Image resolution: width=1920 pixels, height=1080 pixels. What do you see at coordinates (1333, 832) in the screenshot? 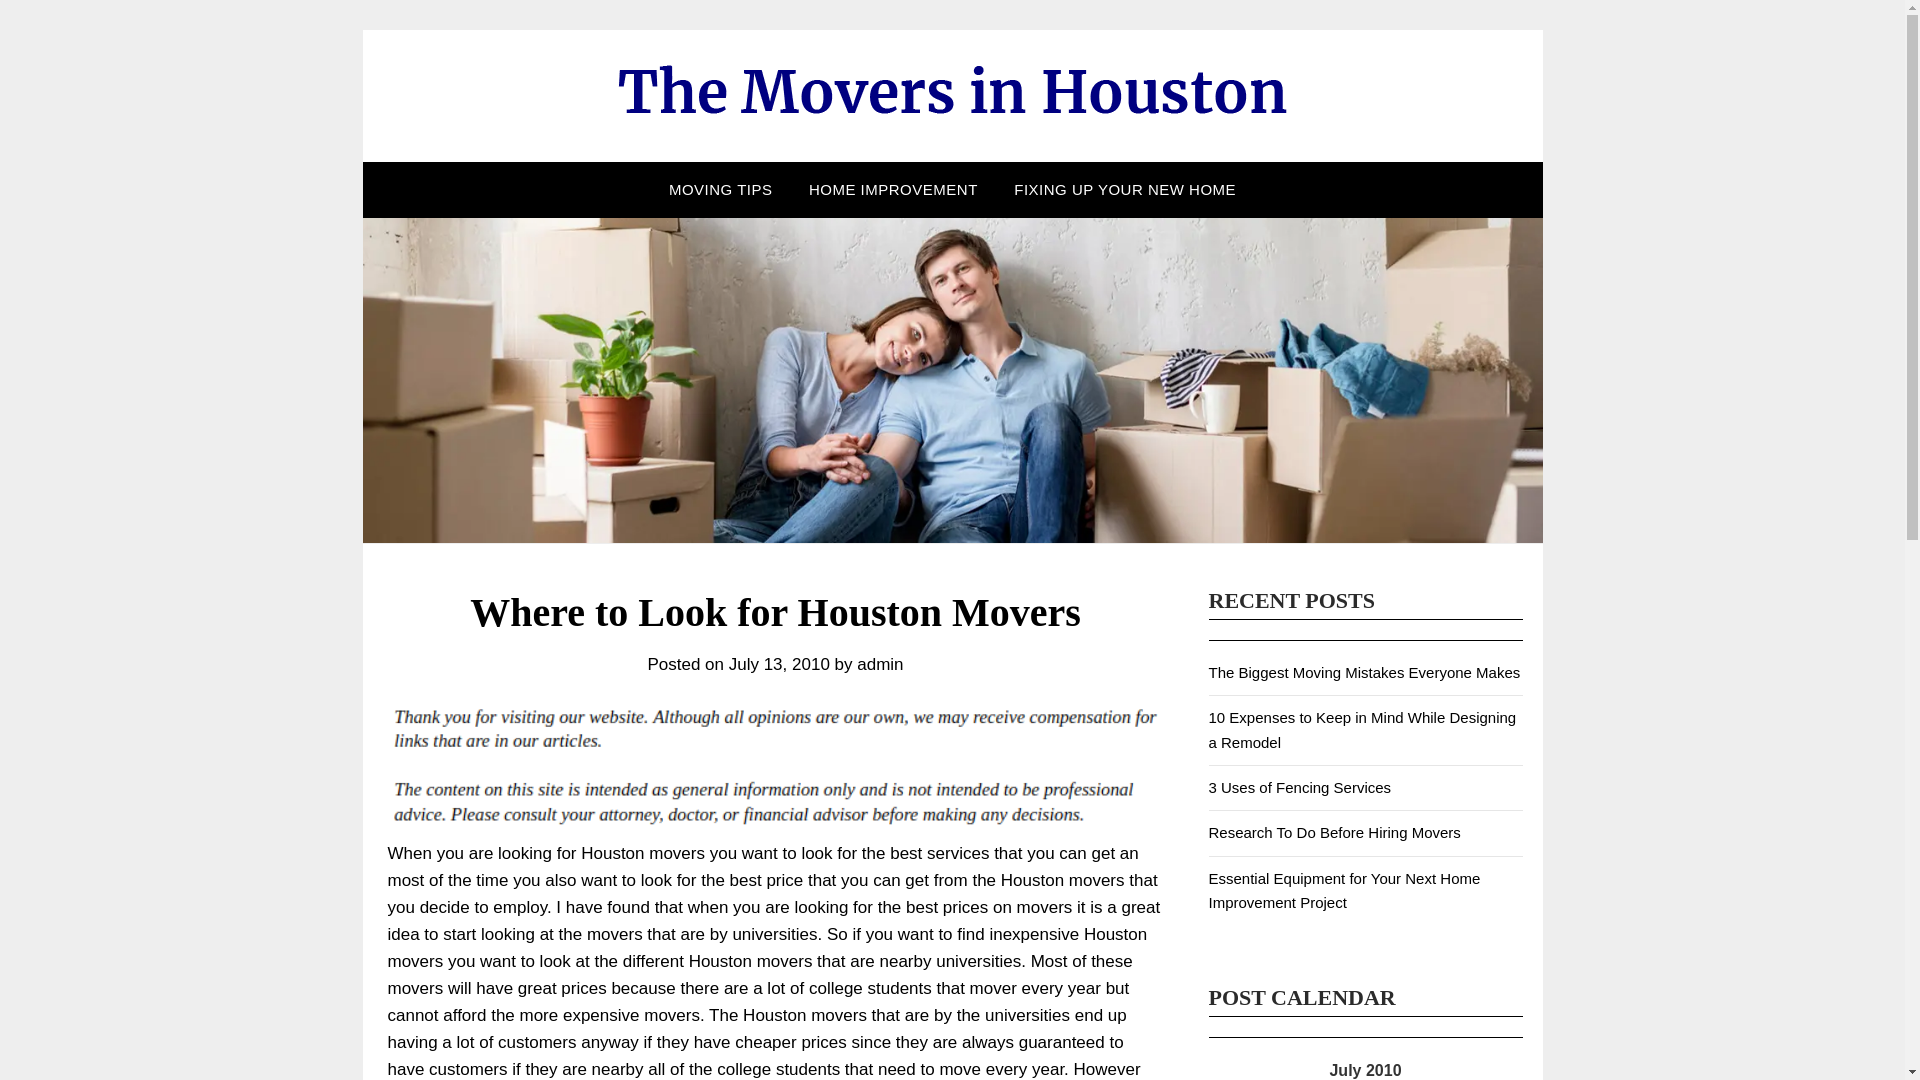
I see `Research To Do Before Hiring Movers` at bounding box center [1333, 832].